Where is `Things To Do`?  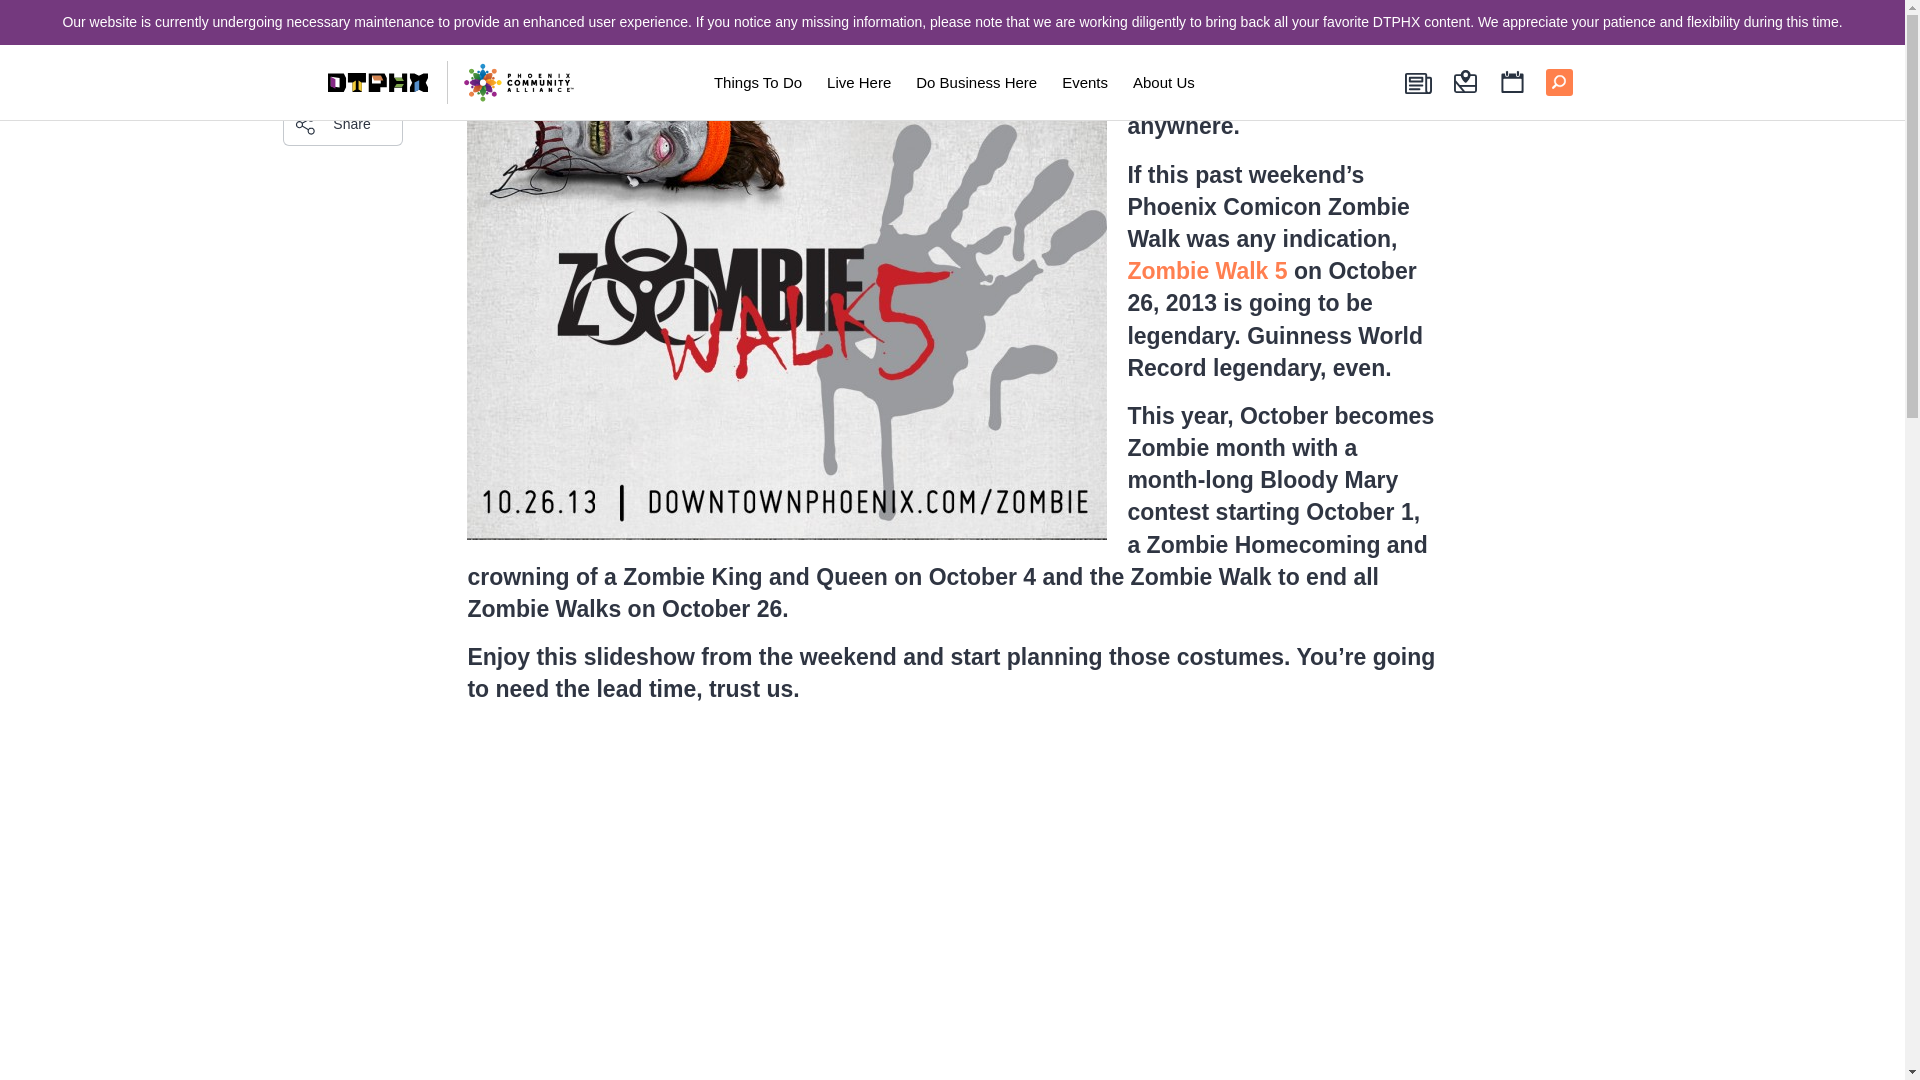
Things To Do is located at coordinates (757, 82).